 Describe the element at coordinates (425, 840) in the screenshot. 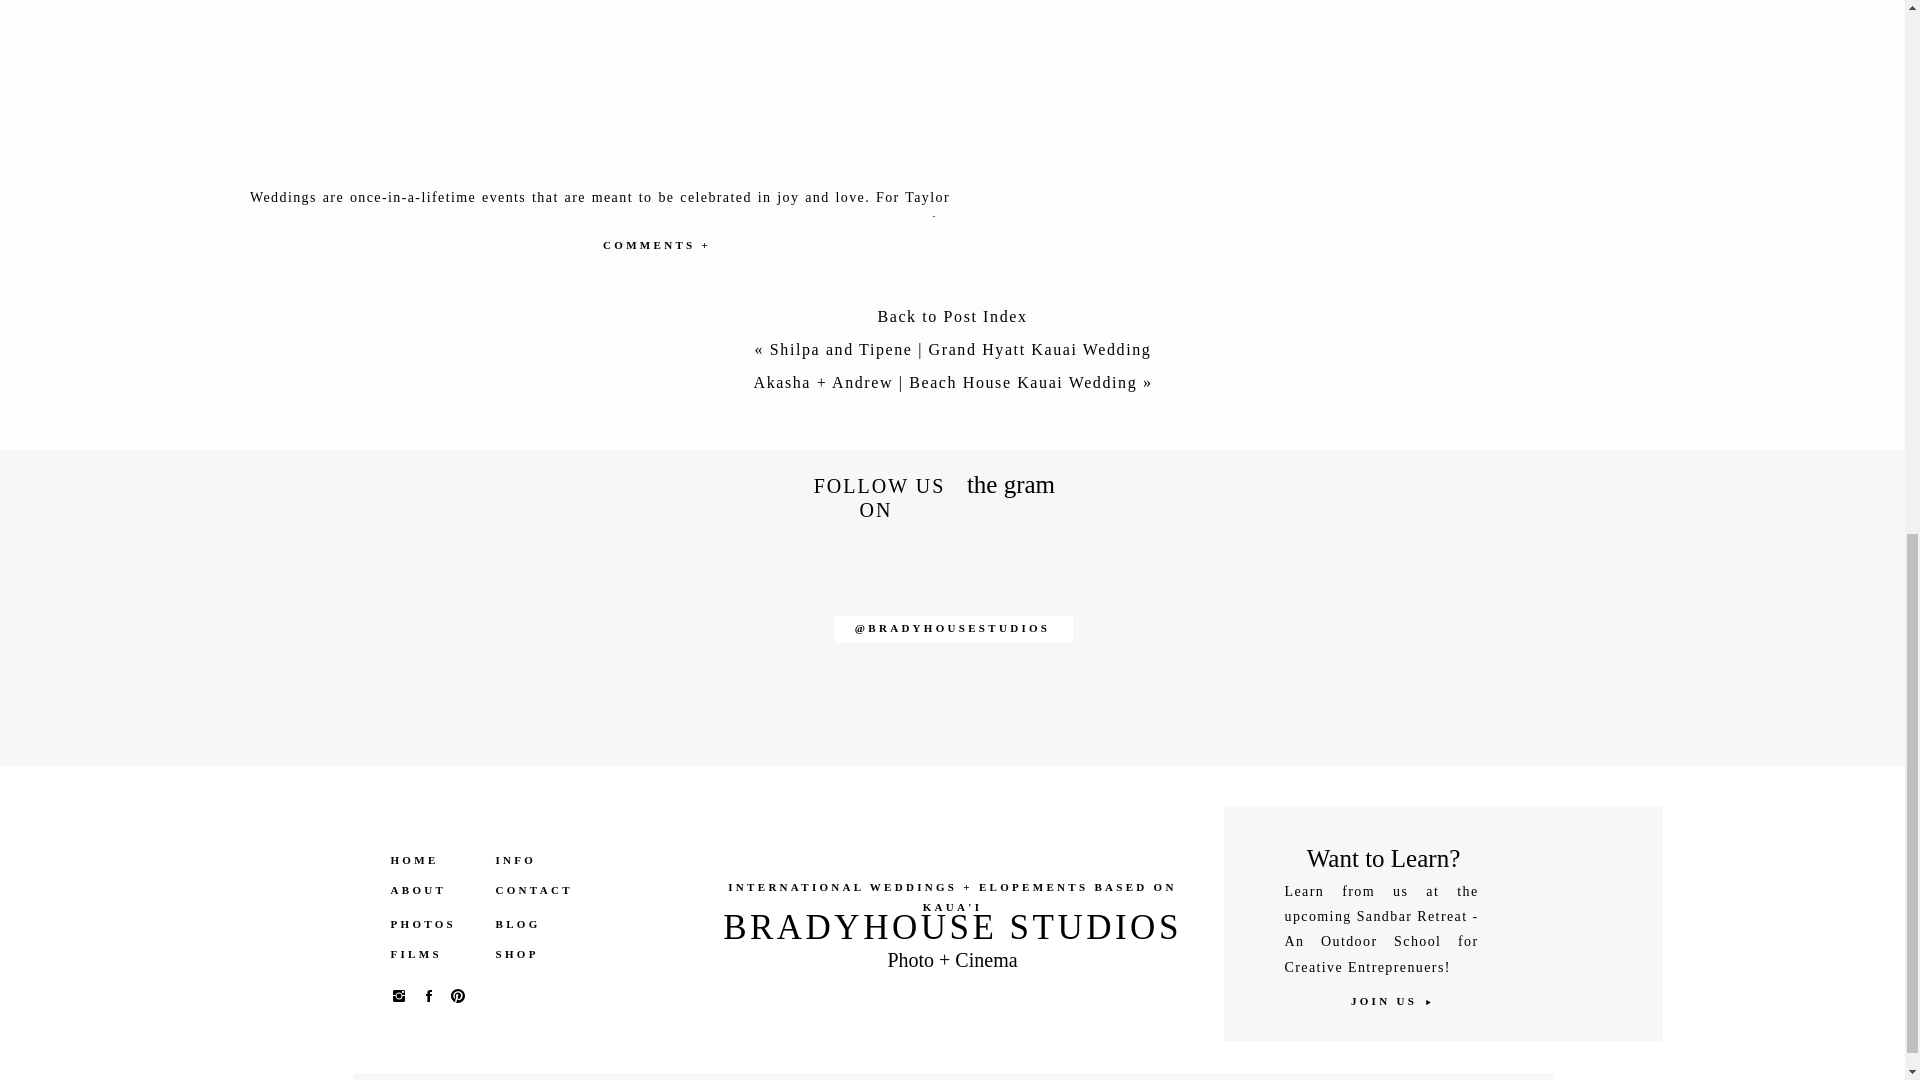

I see `National Tropical Botanical Garden` at that location.